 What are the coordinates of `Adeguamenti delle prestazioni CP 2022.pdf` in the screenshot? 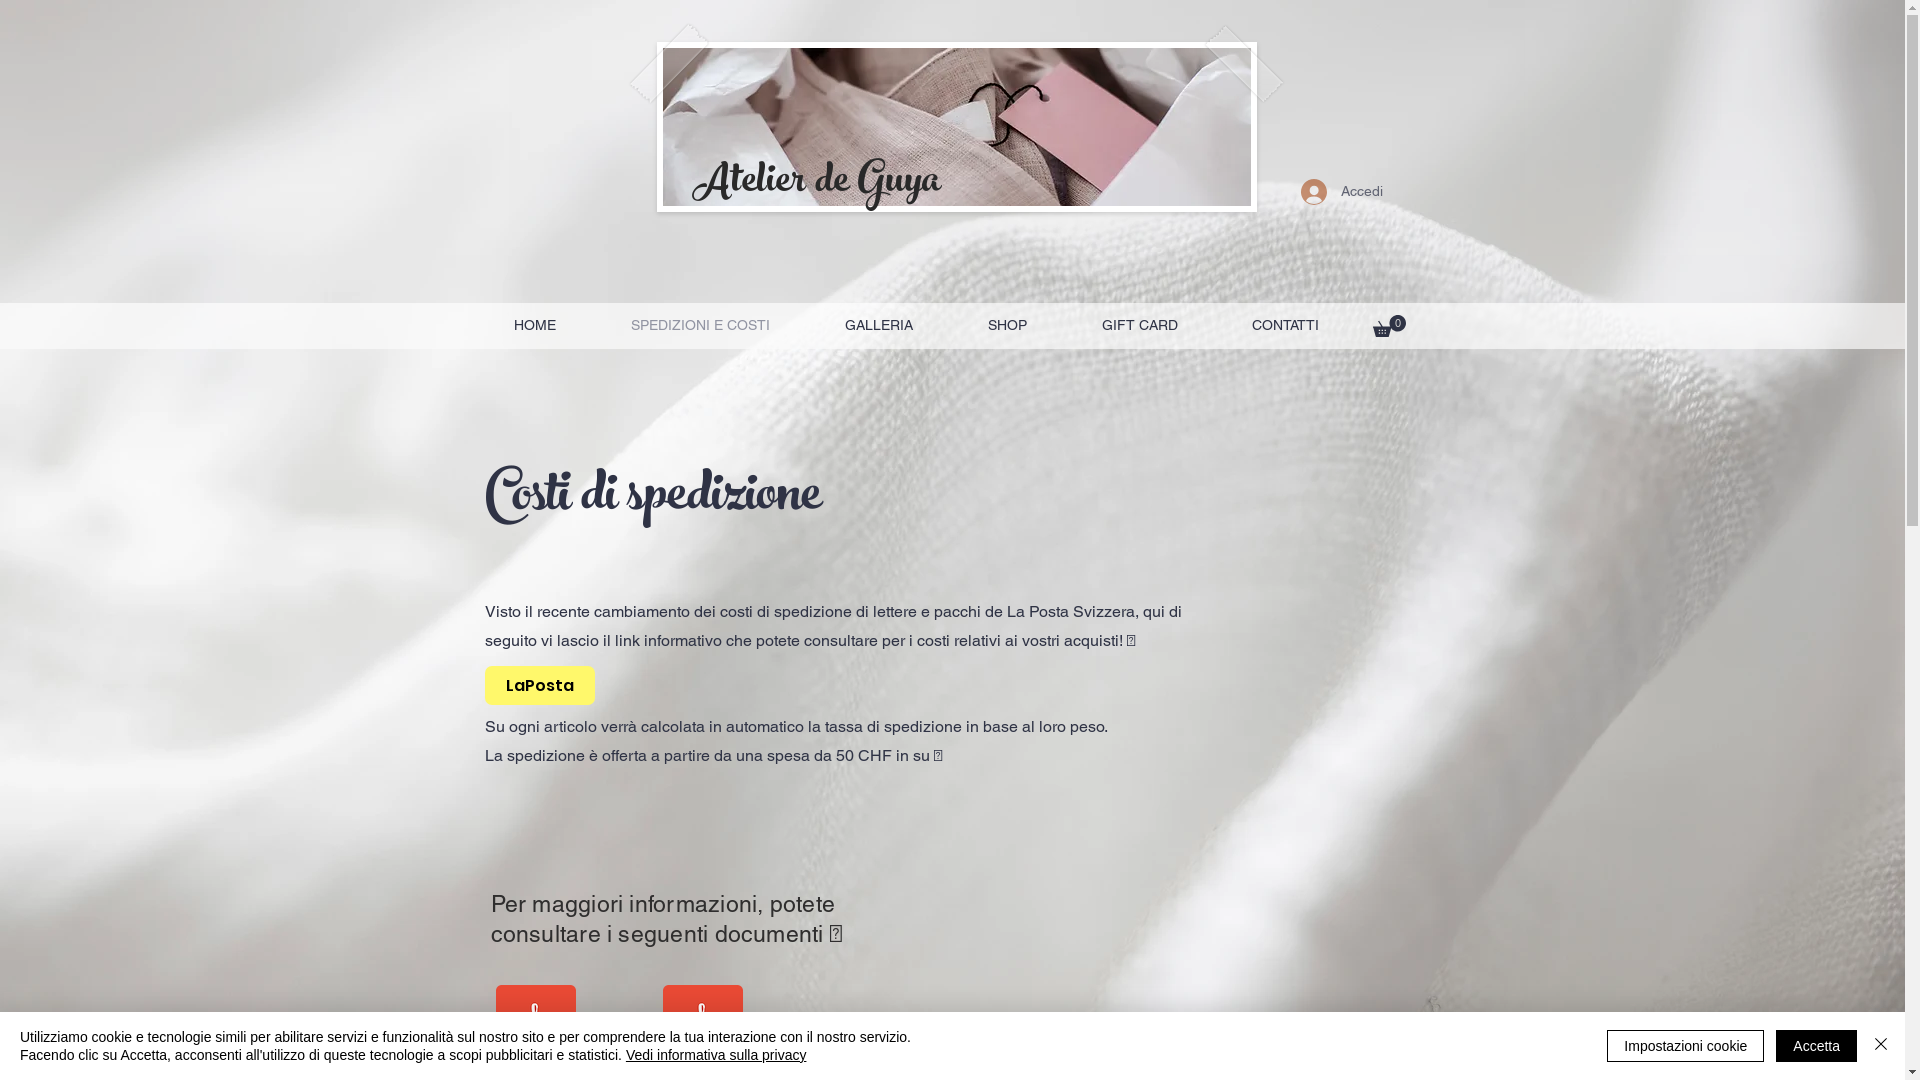 It's located at (534, 1027).